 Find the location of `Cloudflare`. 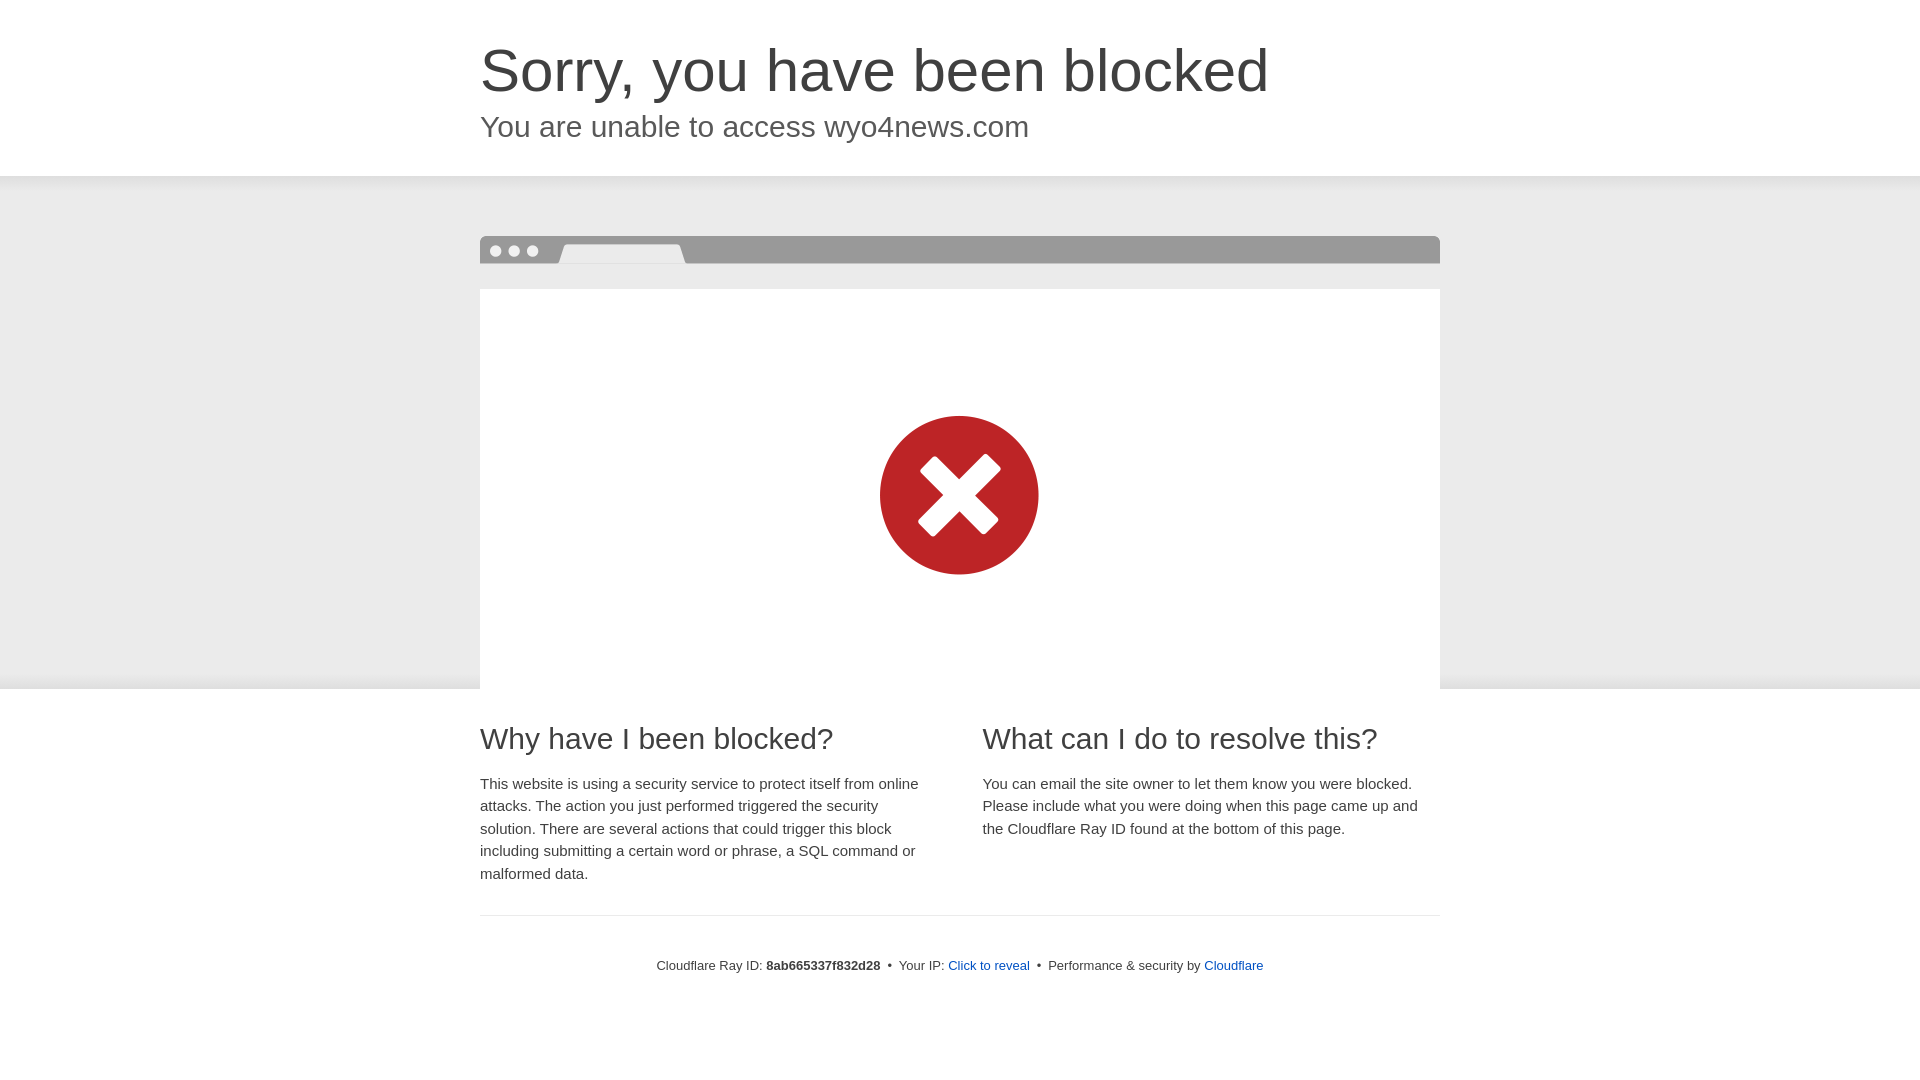

Cloudflare is located at coordinates (1233, 965).